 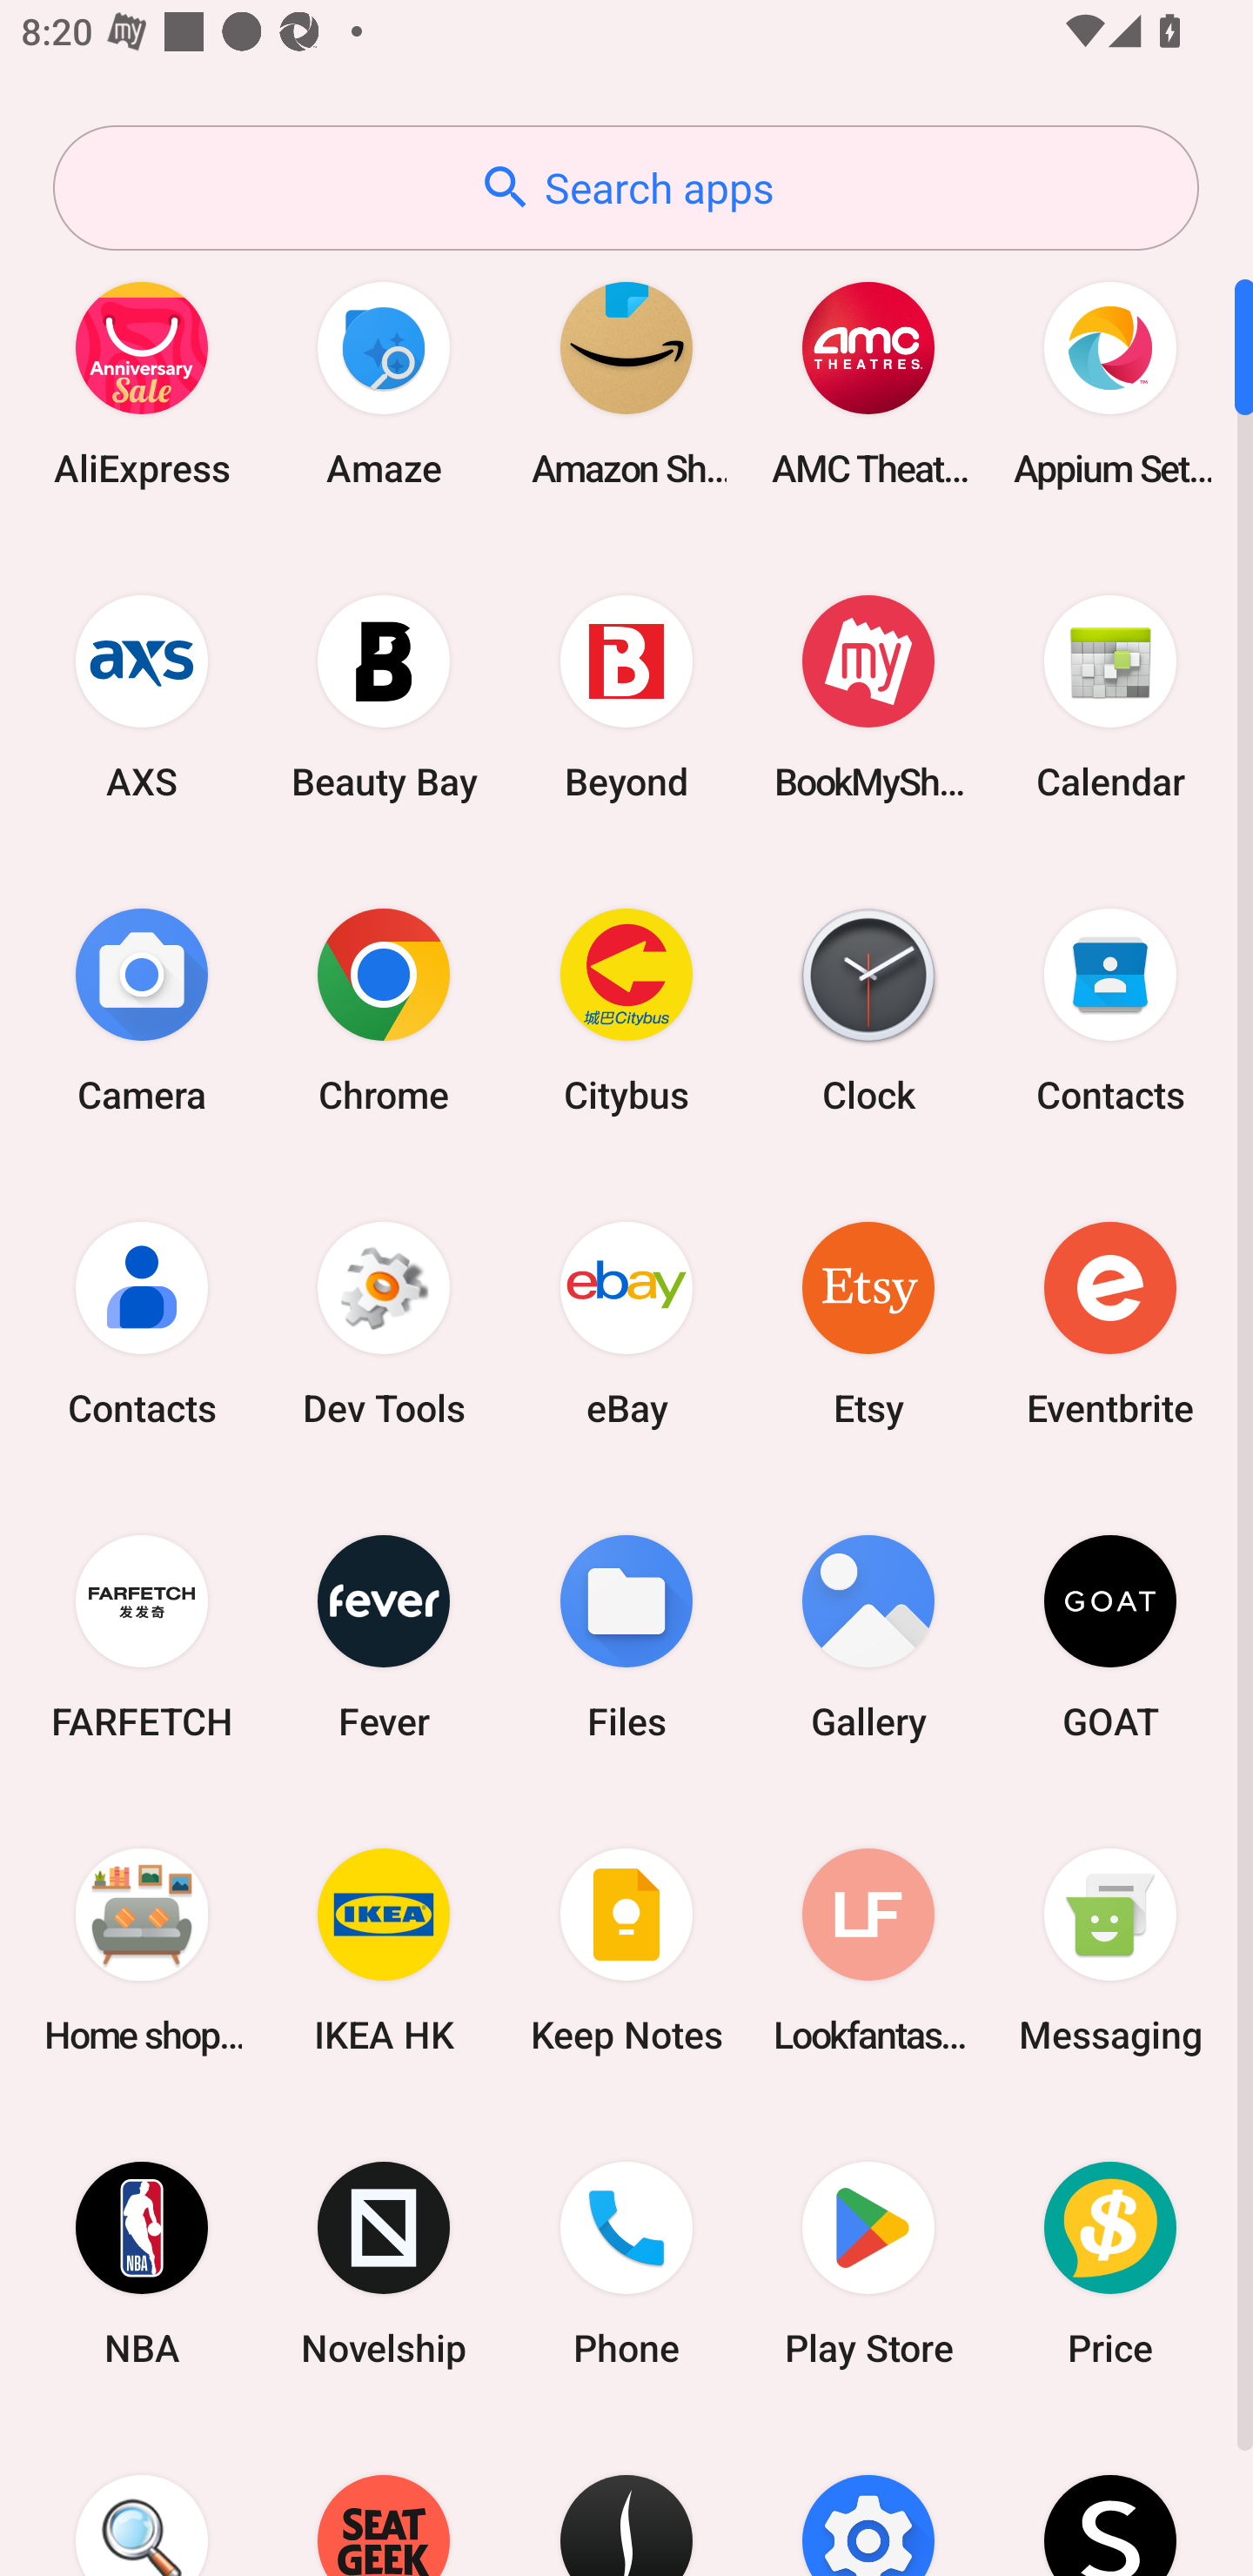 I want to click on Eventbrite, so click(x=1110, y=1323).